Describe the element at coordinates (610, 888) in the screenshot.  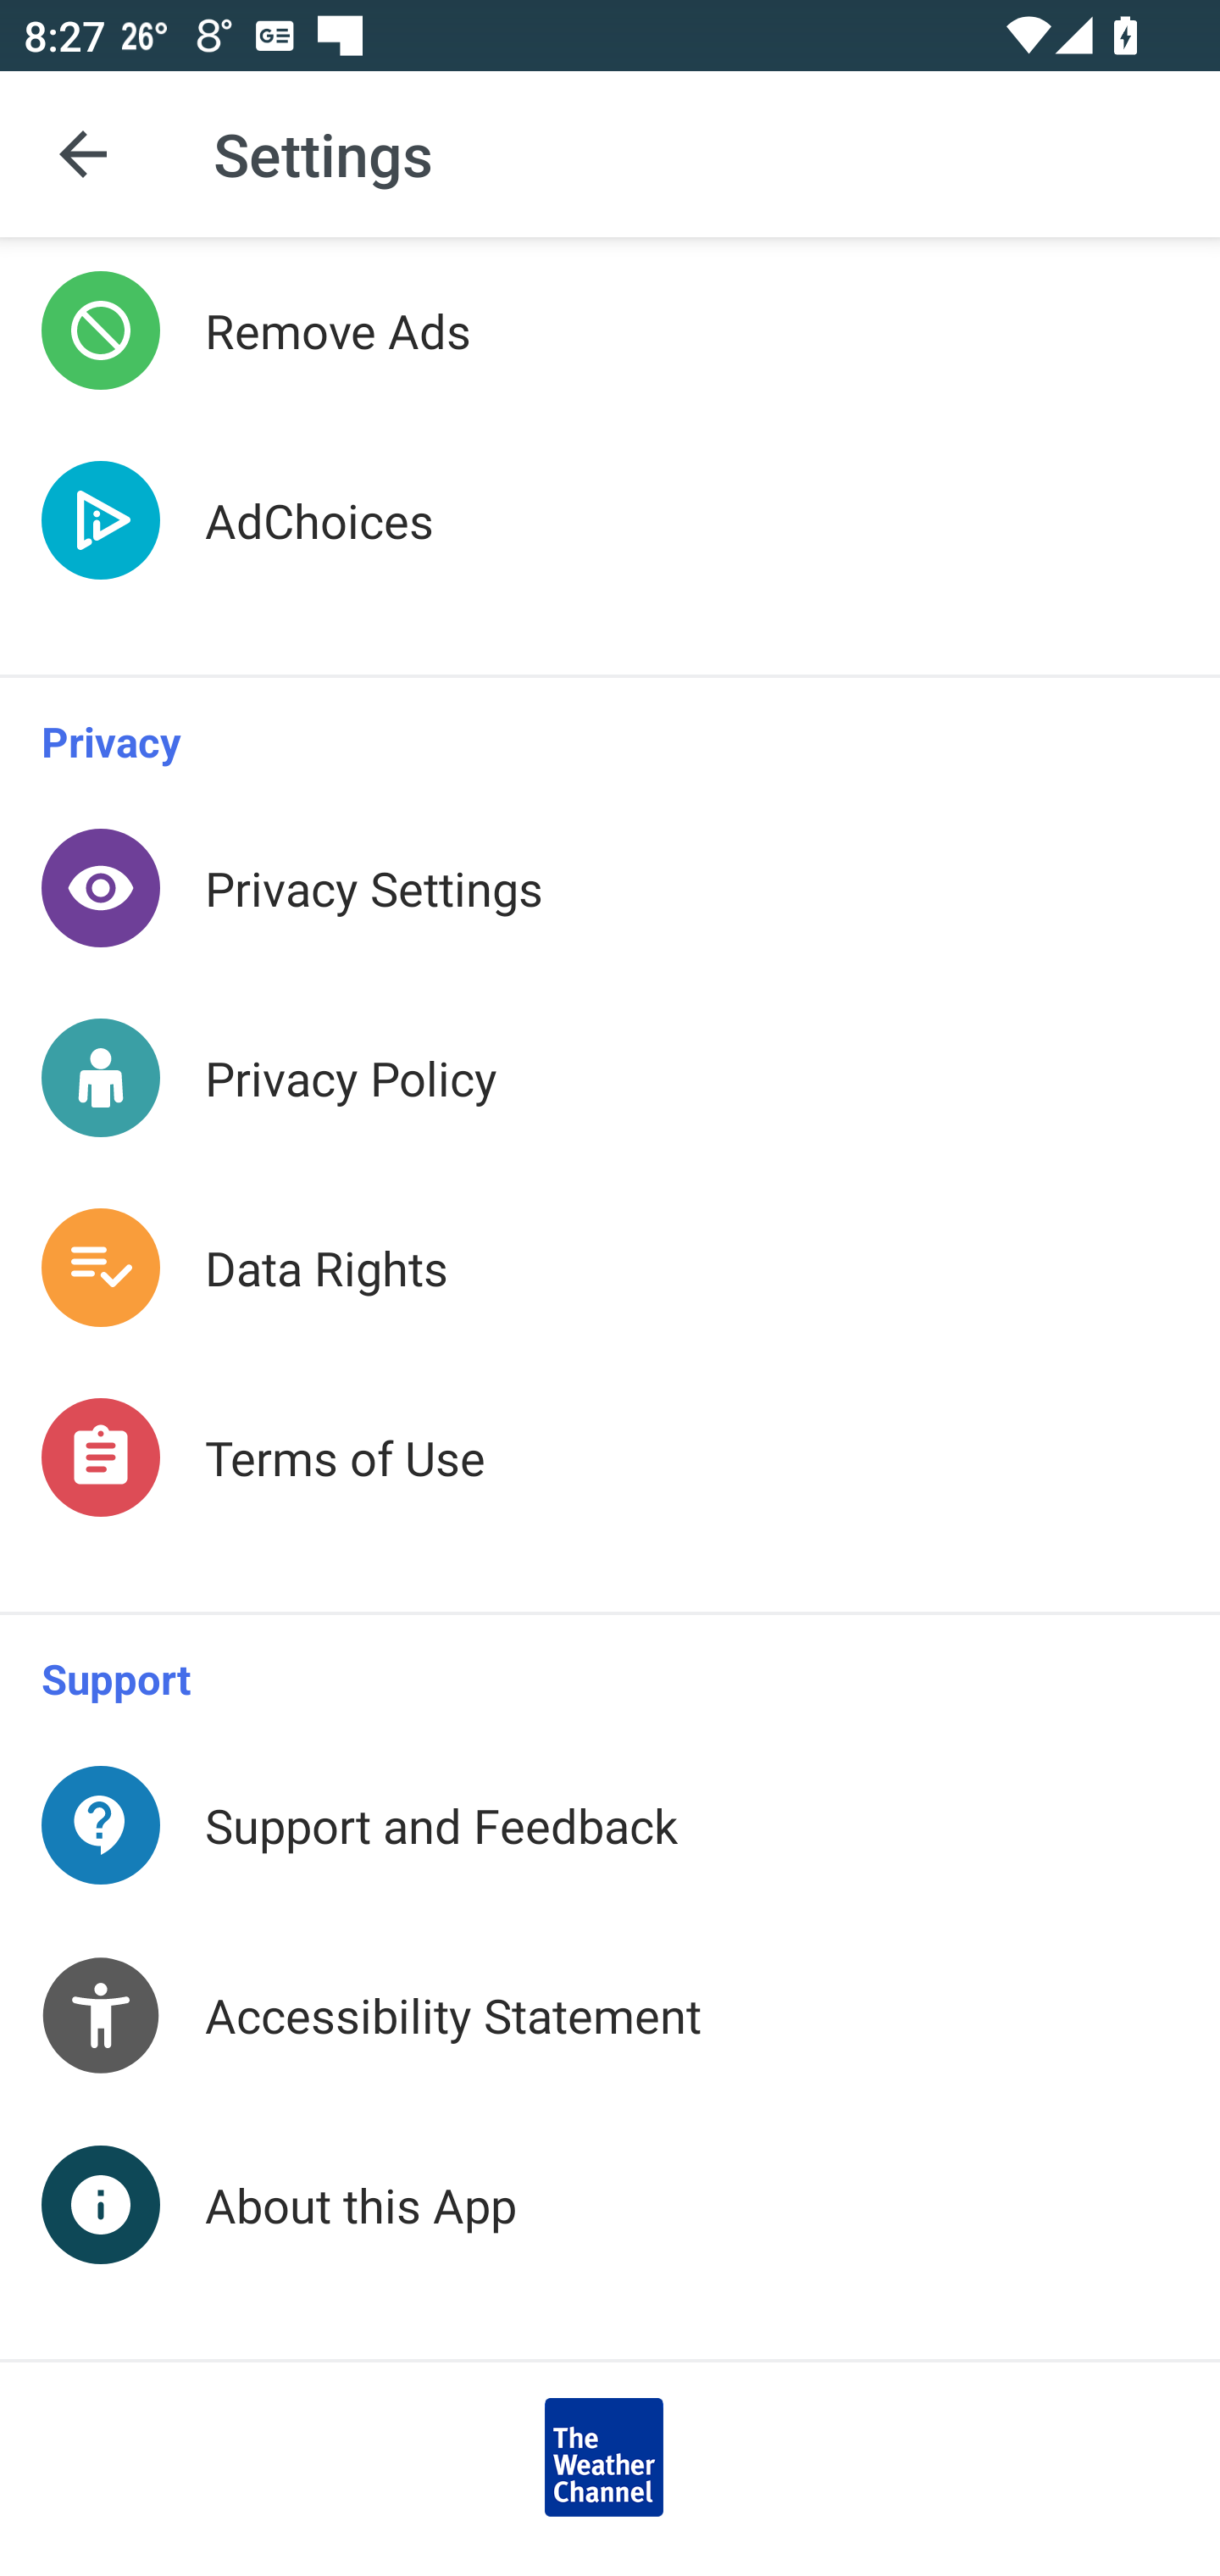
I see `Setting icon Privacy Settings` at that location.